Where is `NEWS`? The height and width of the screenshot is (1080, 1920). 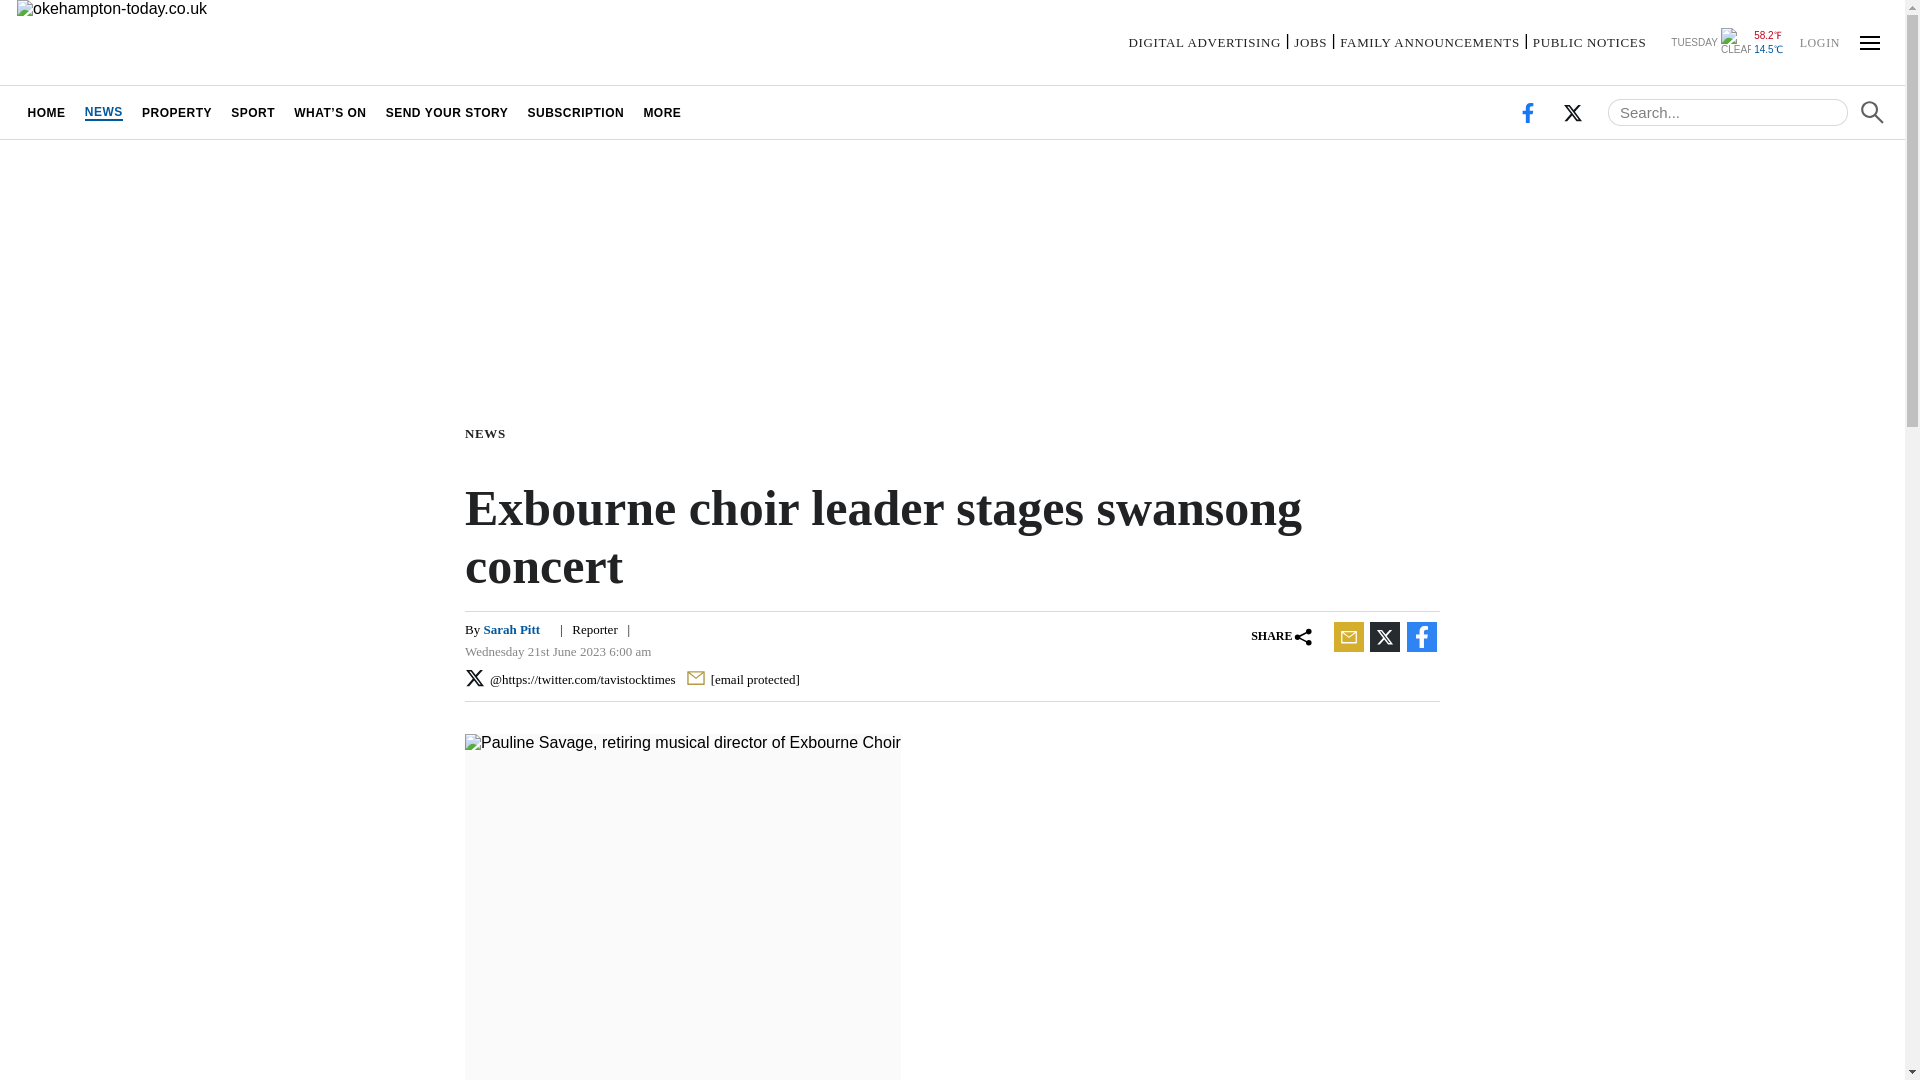
NEWS is located at coordinates (489, 432).